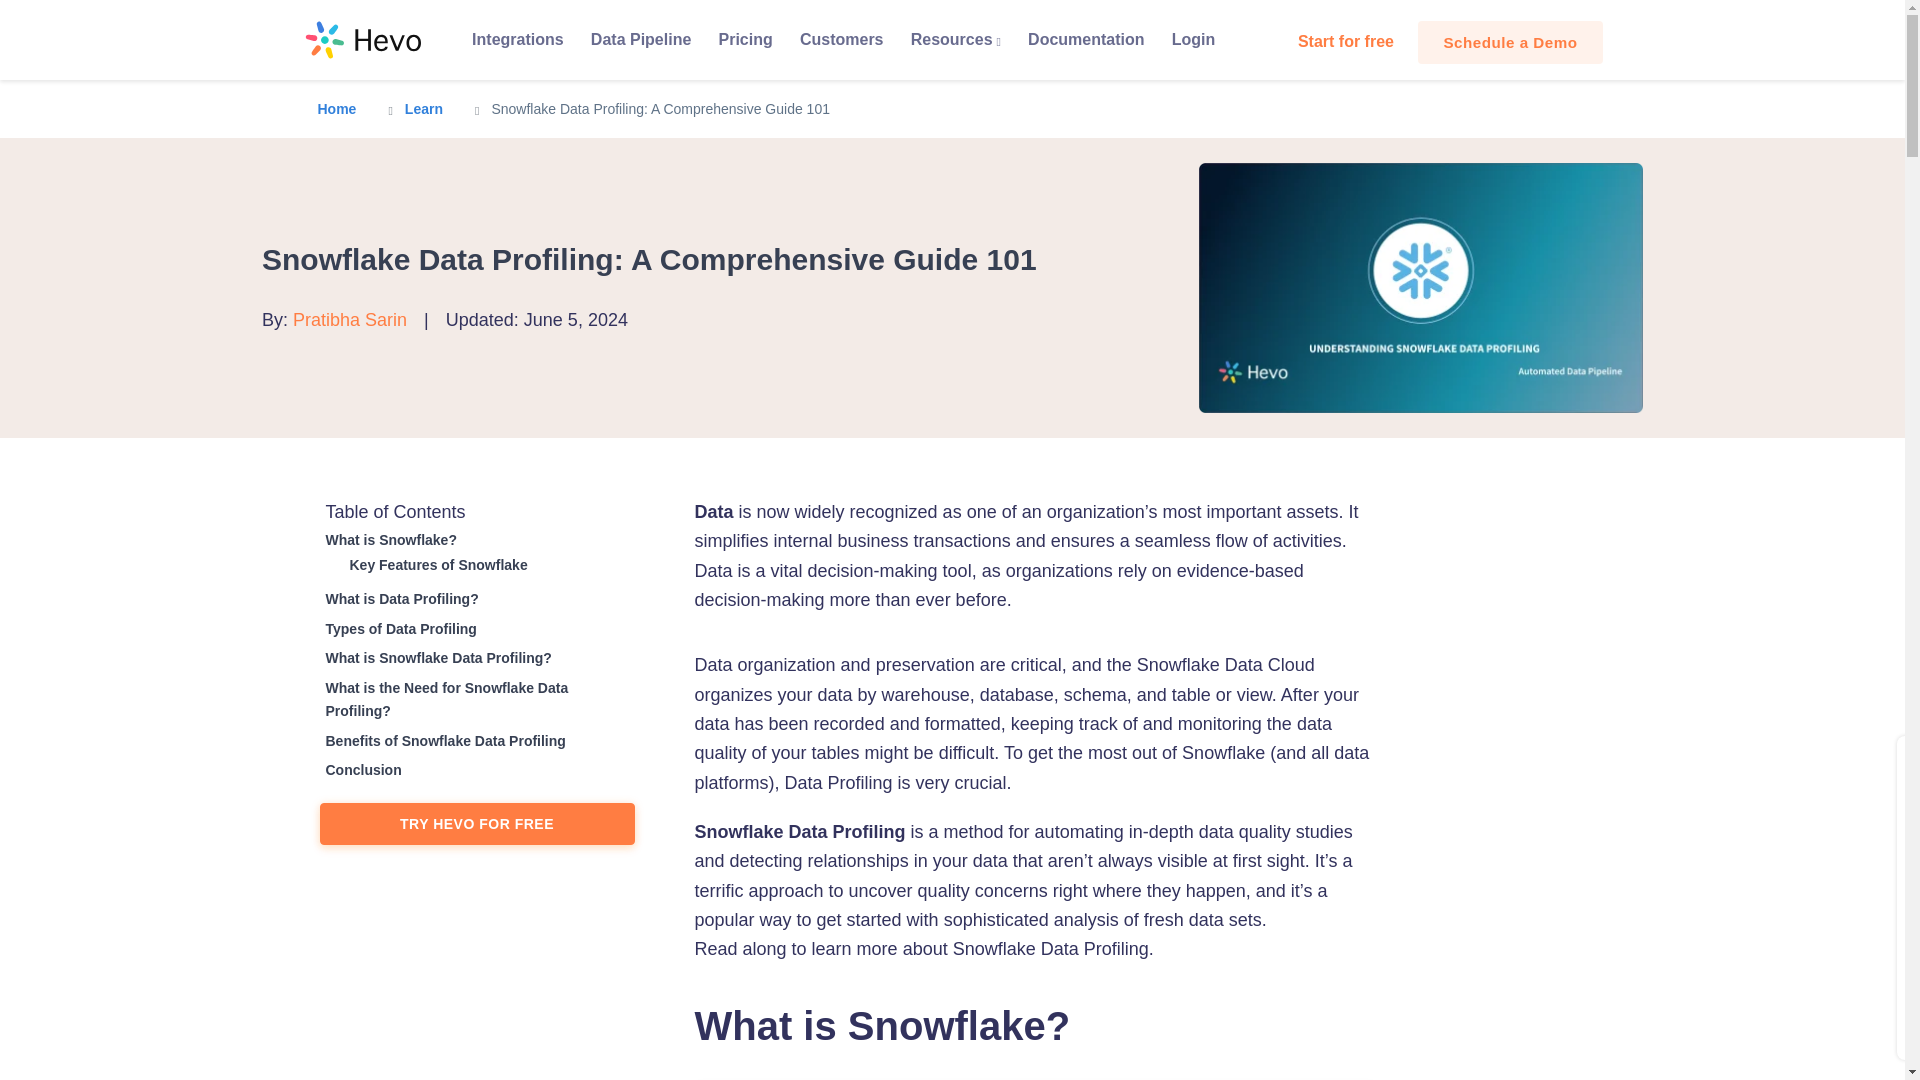 Image resolution: width=1920 pixels, height=1080 pixels. Describe the element at coordinates (388, 540) in the screenshot. I see `What is Snowflake?` at that location.